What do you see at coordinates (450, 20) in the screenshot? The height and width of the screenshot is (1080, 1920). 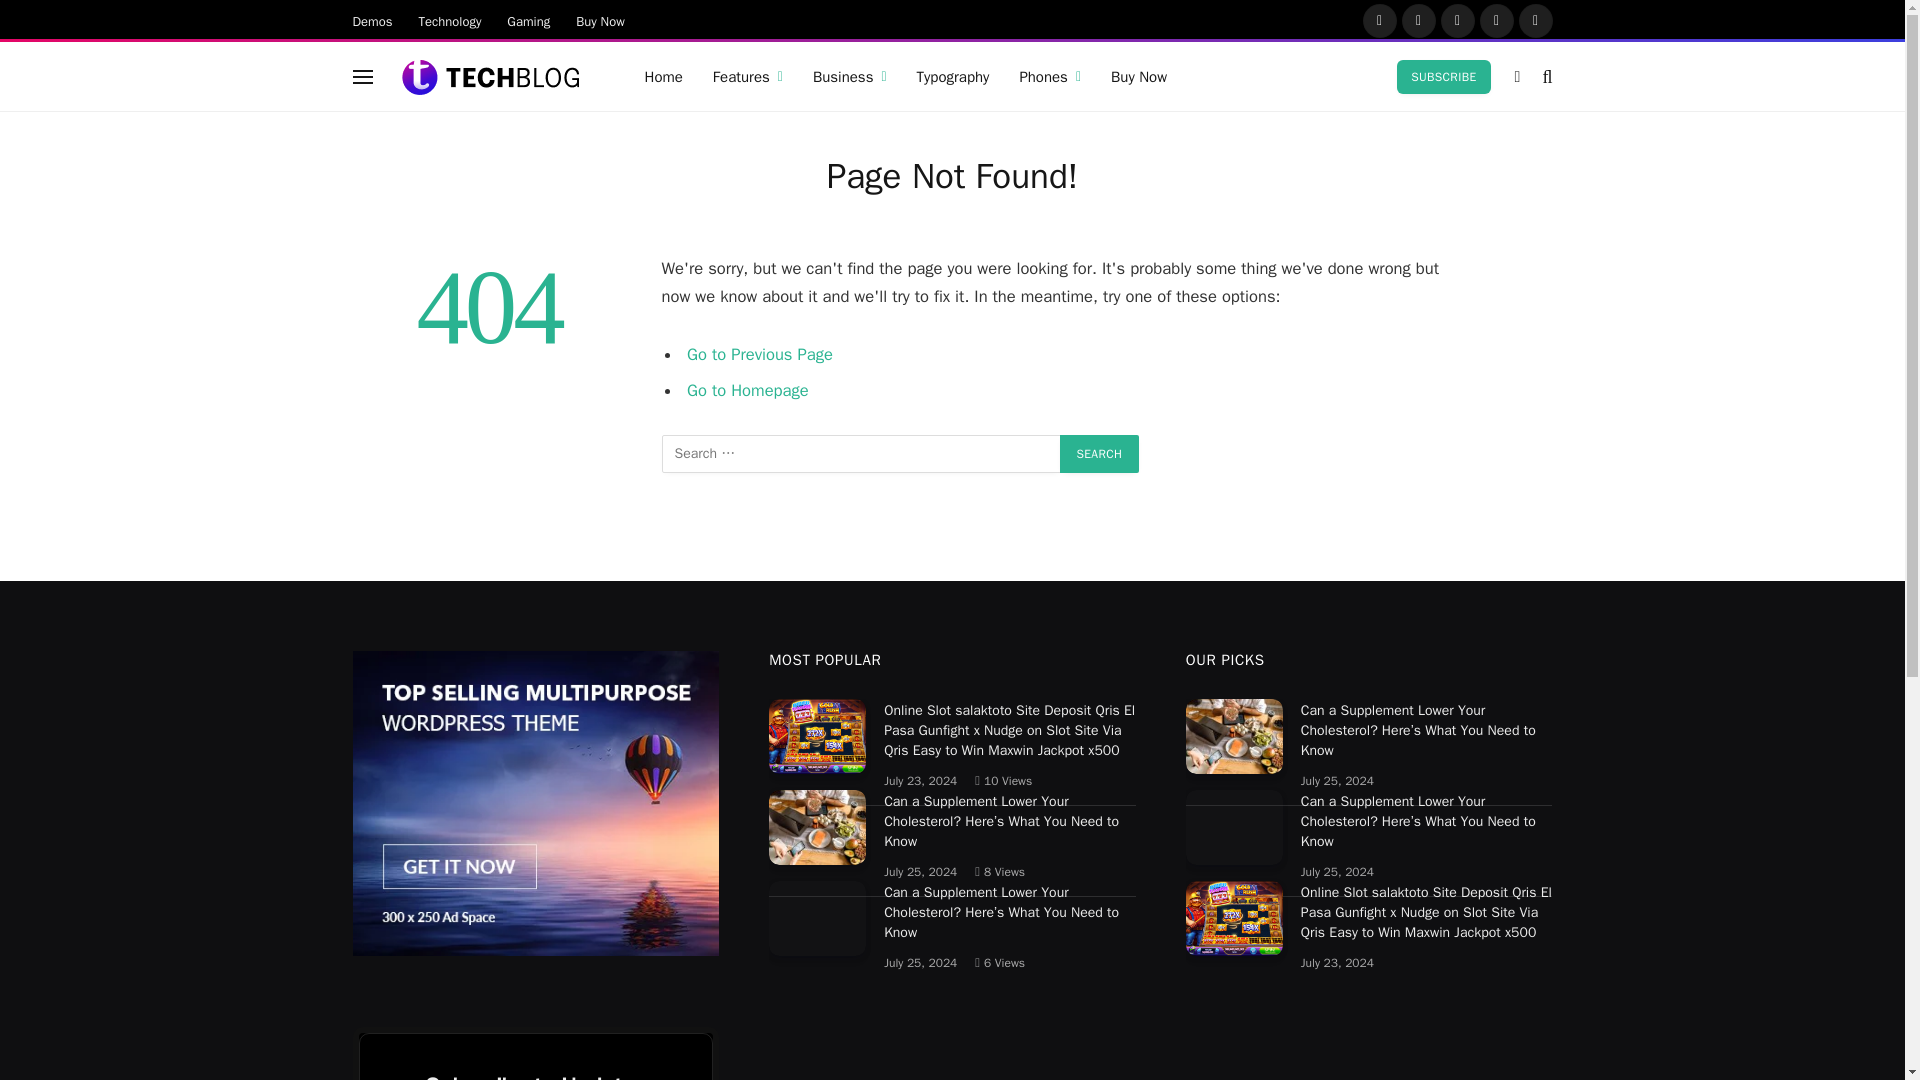 I see `Technology` at bounding box center [450, 20].